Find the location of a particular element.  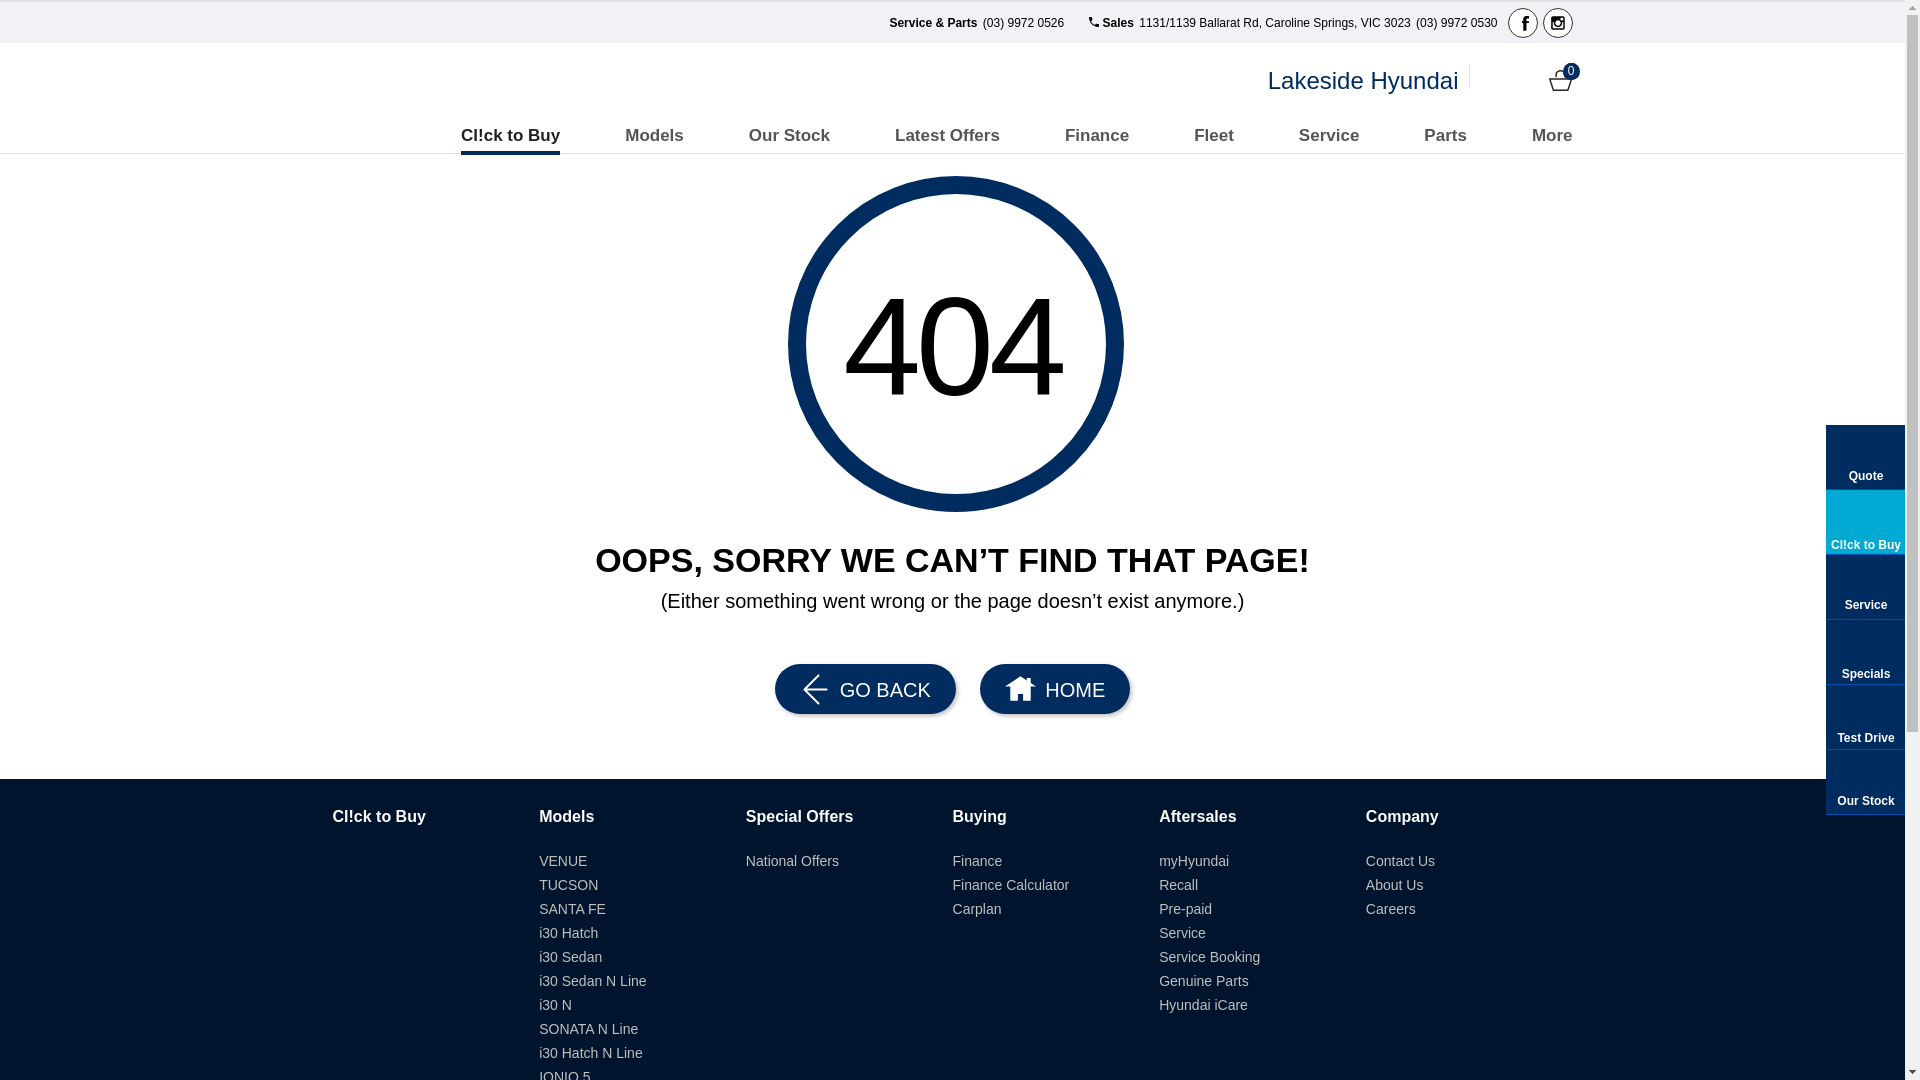

Login is located at coordinates (1492, 80).